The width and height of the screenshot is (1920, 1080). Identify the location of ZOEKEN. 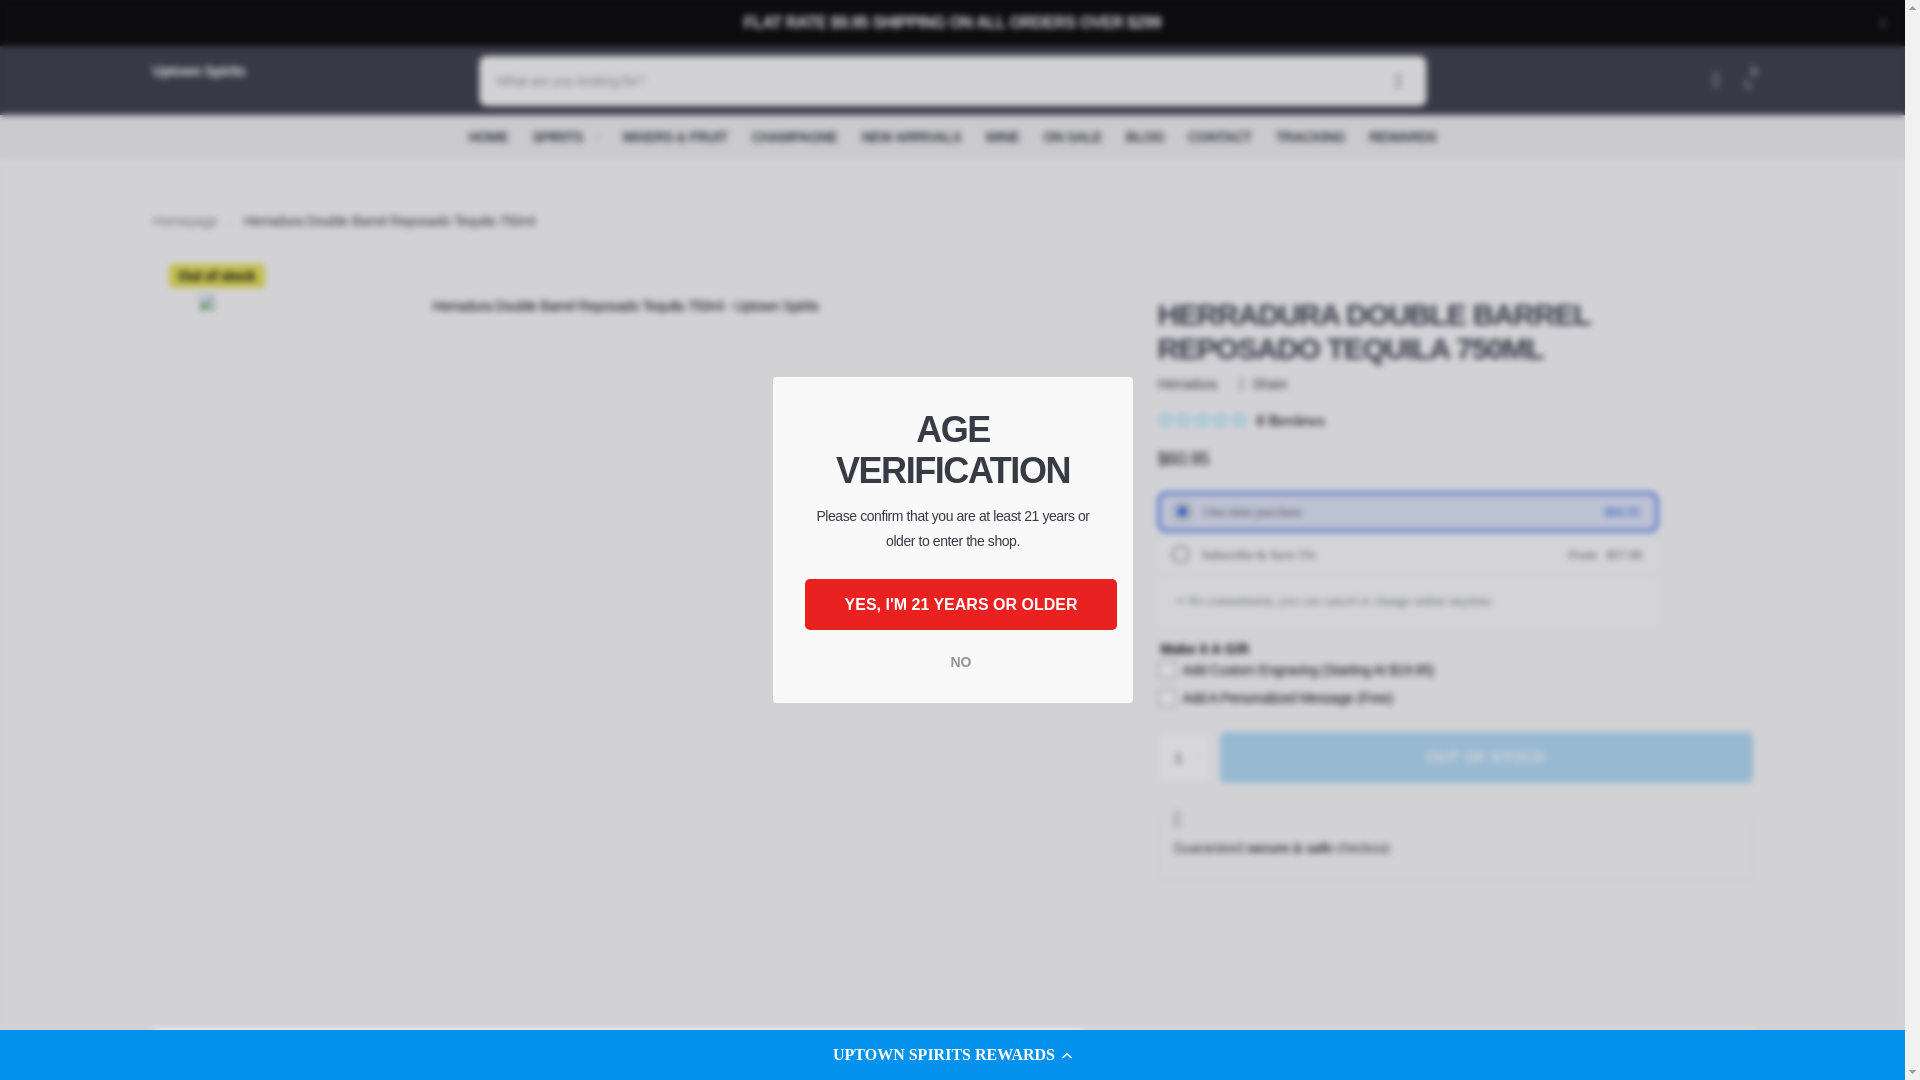
(1398, 80).